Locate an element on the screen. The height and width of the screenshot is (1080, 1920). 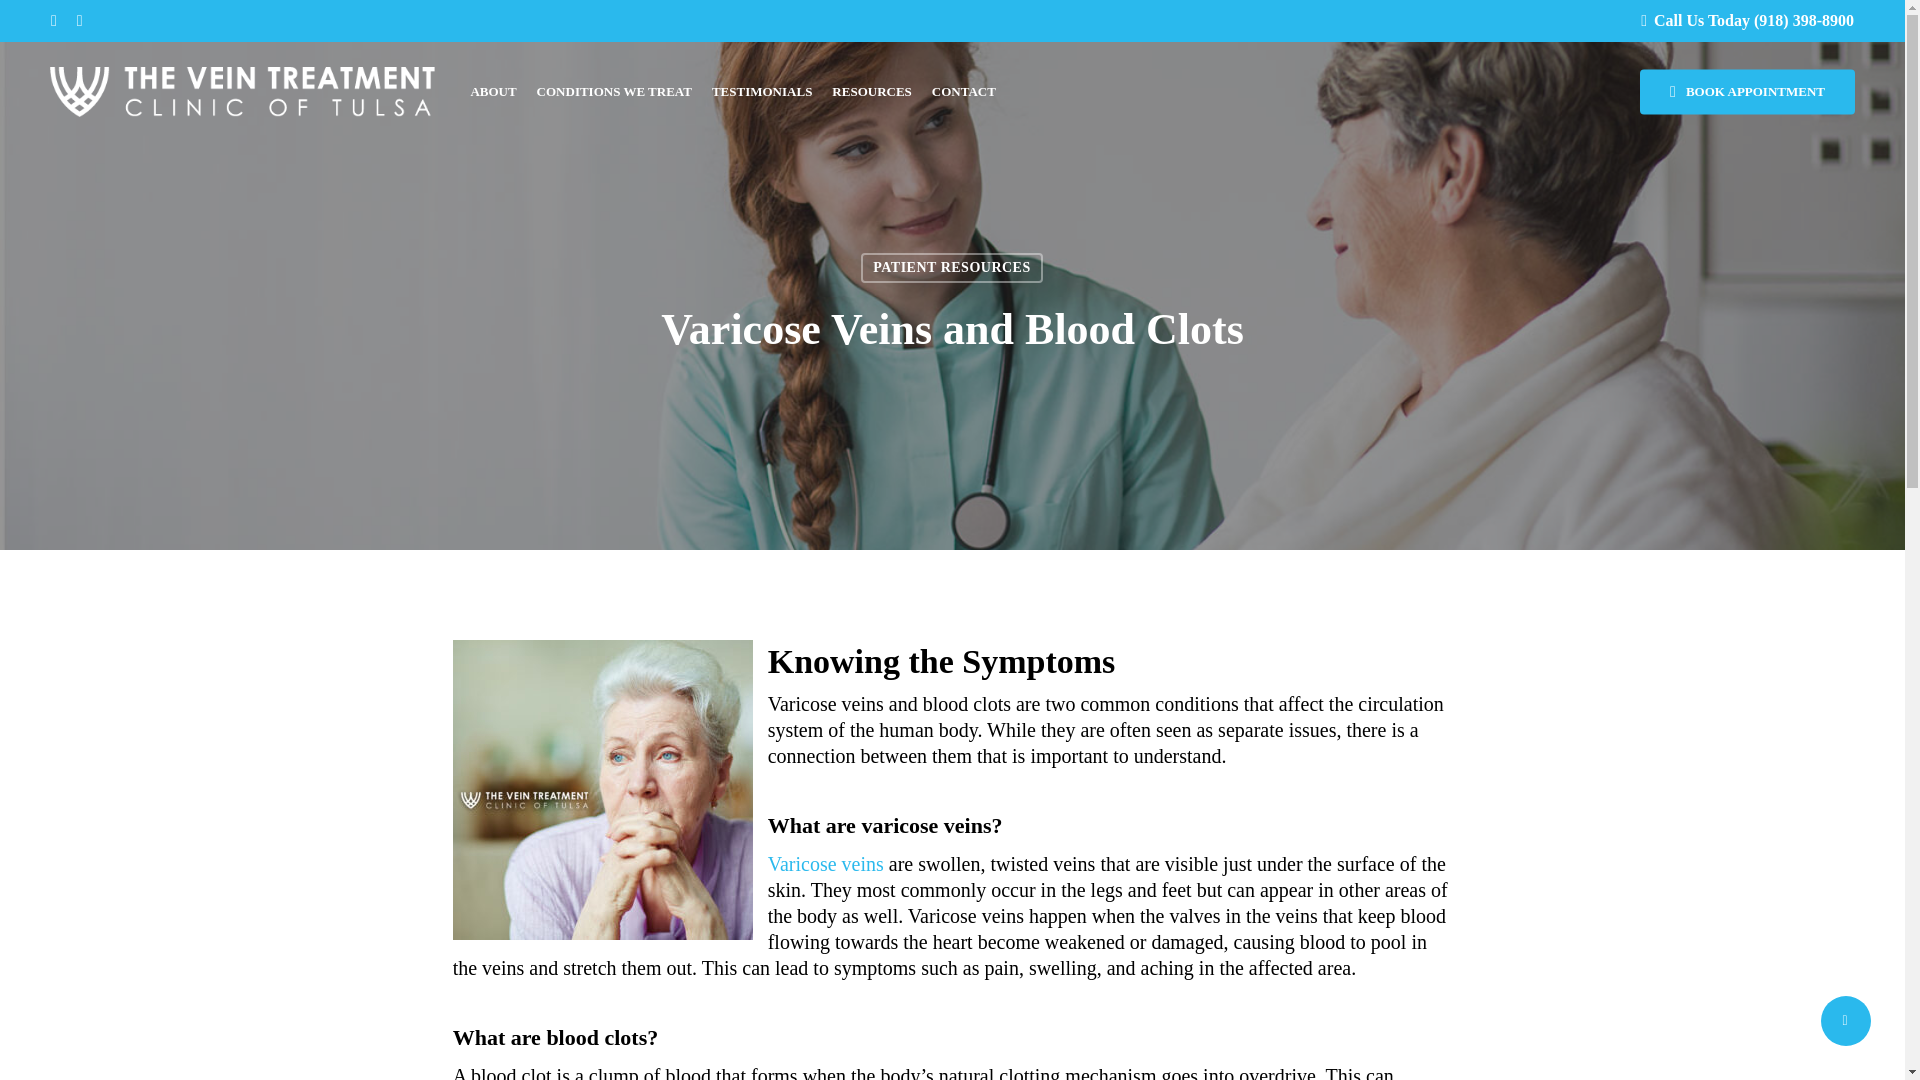
BOOK APPOINTMENT is located at coordinates (1746, 92).